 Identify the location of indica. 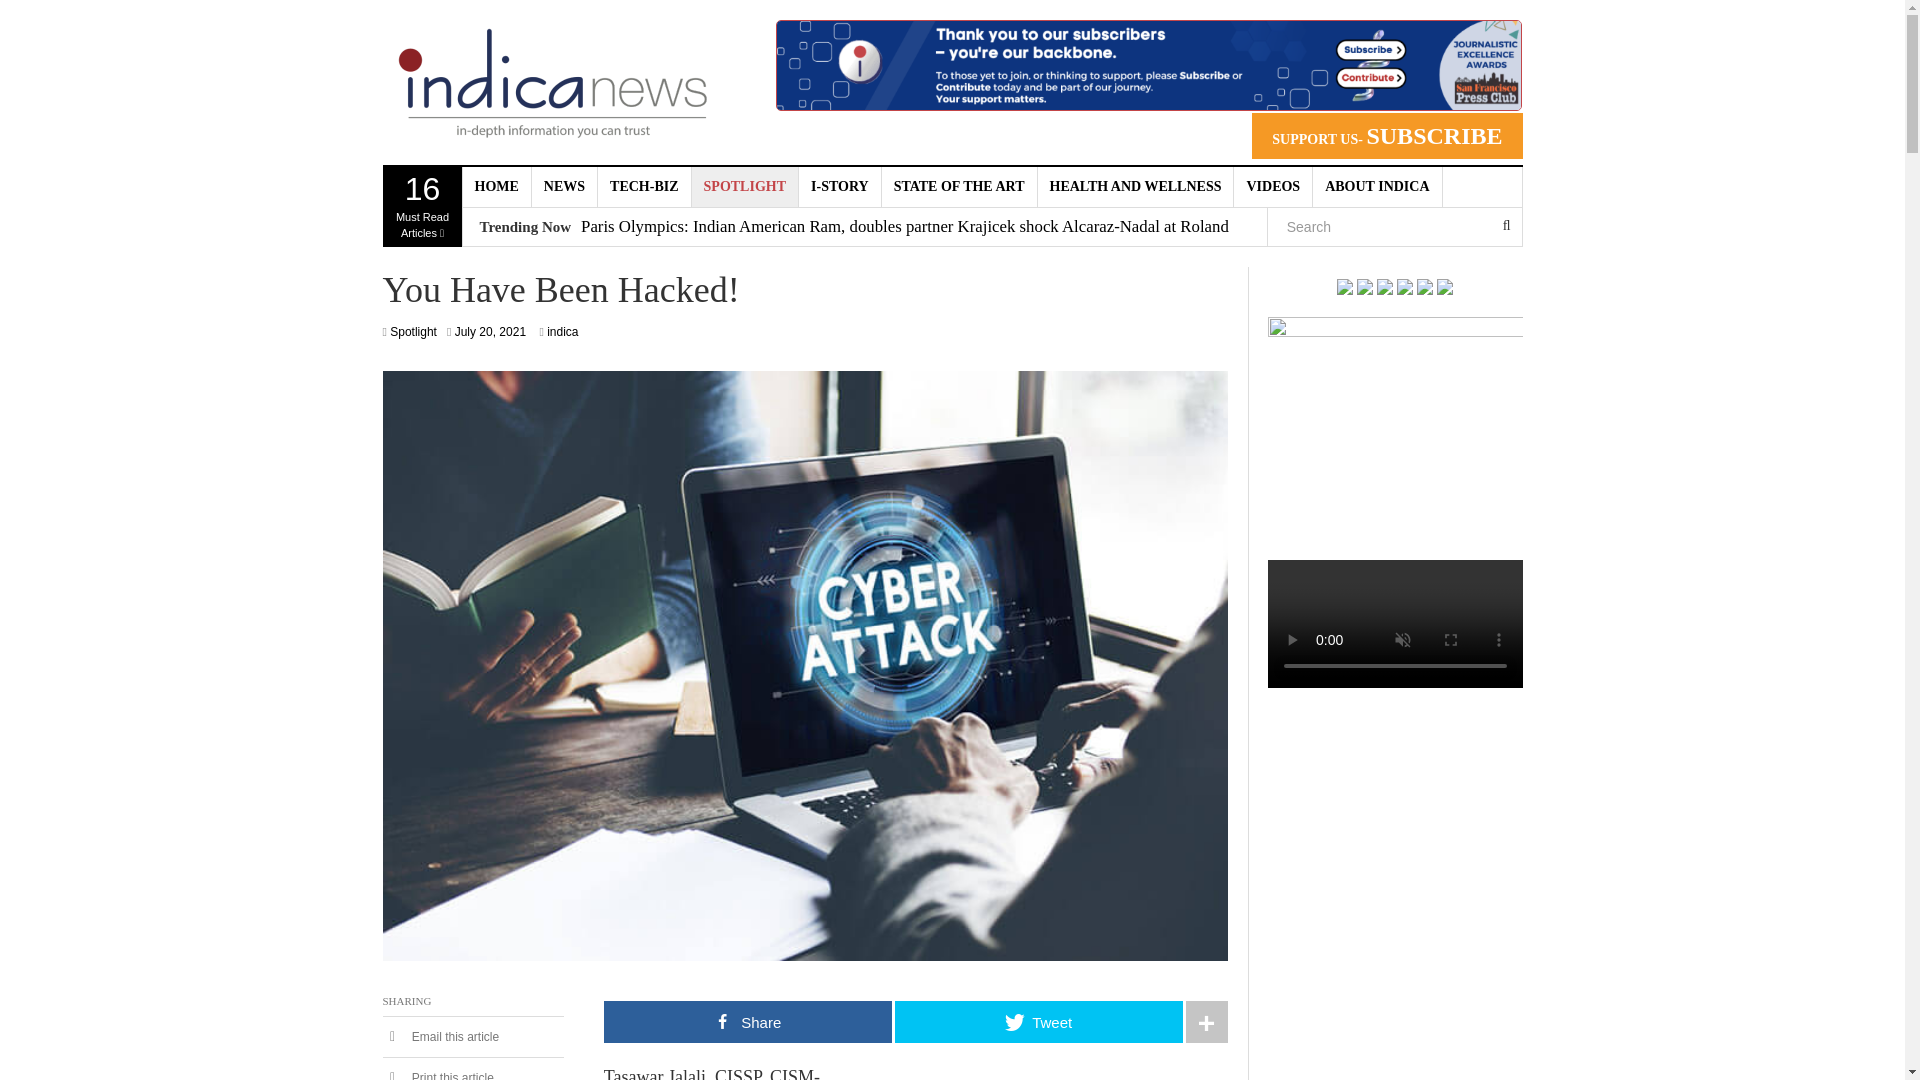
(562, 332).